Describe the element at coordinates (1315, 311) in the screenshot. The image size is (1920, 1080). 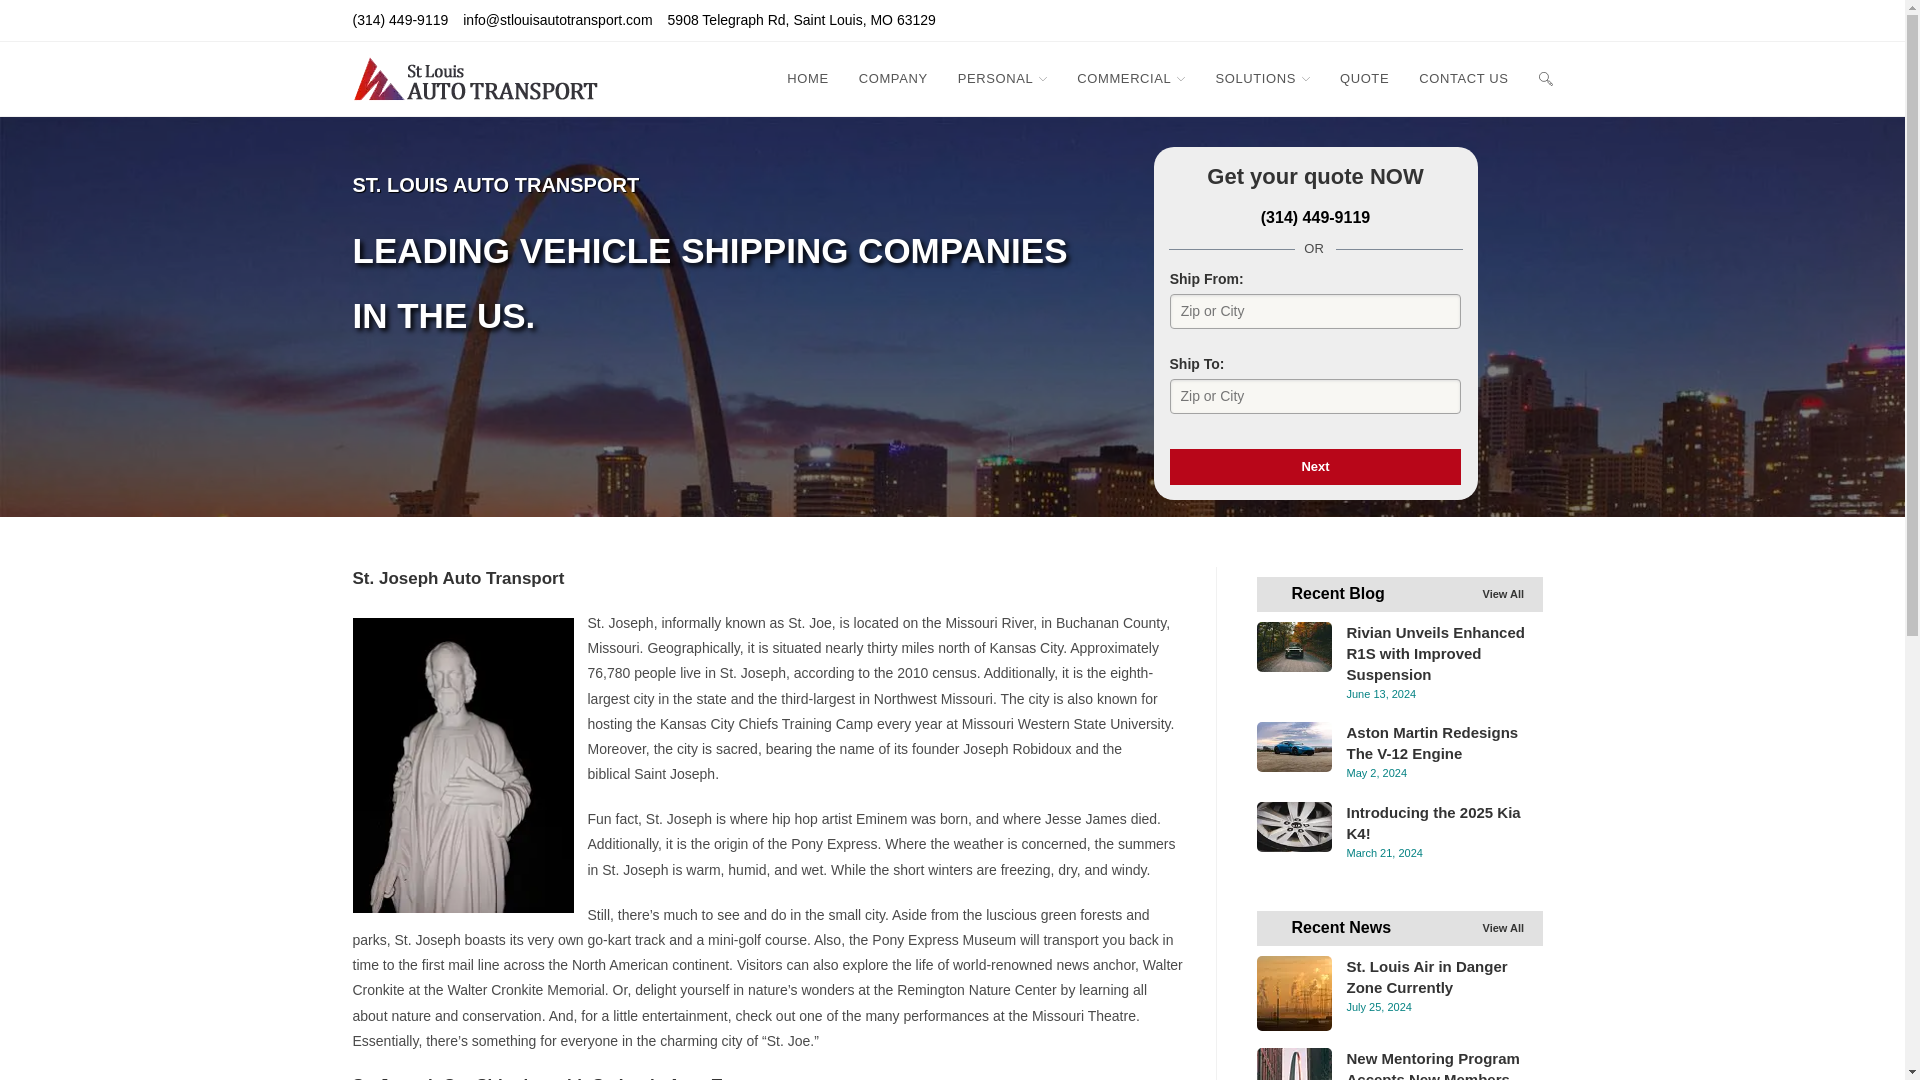
I see `Enter a location` at that location.